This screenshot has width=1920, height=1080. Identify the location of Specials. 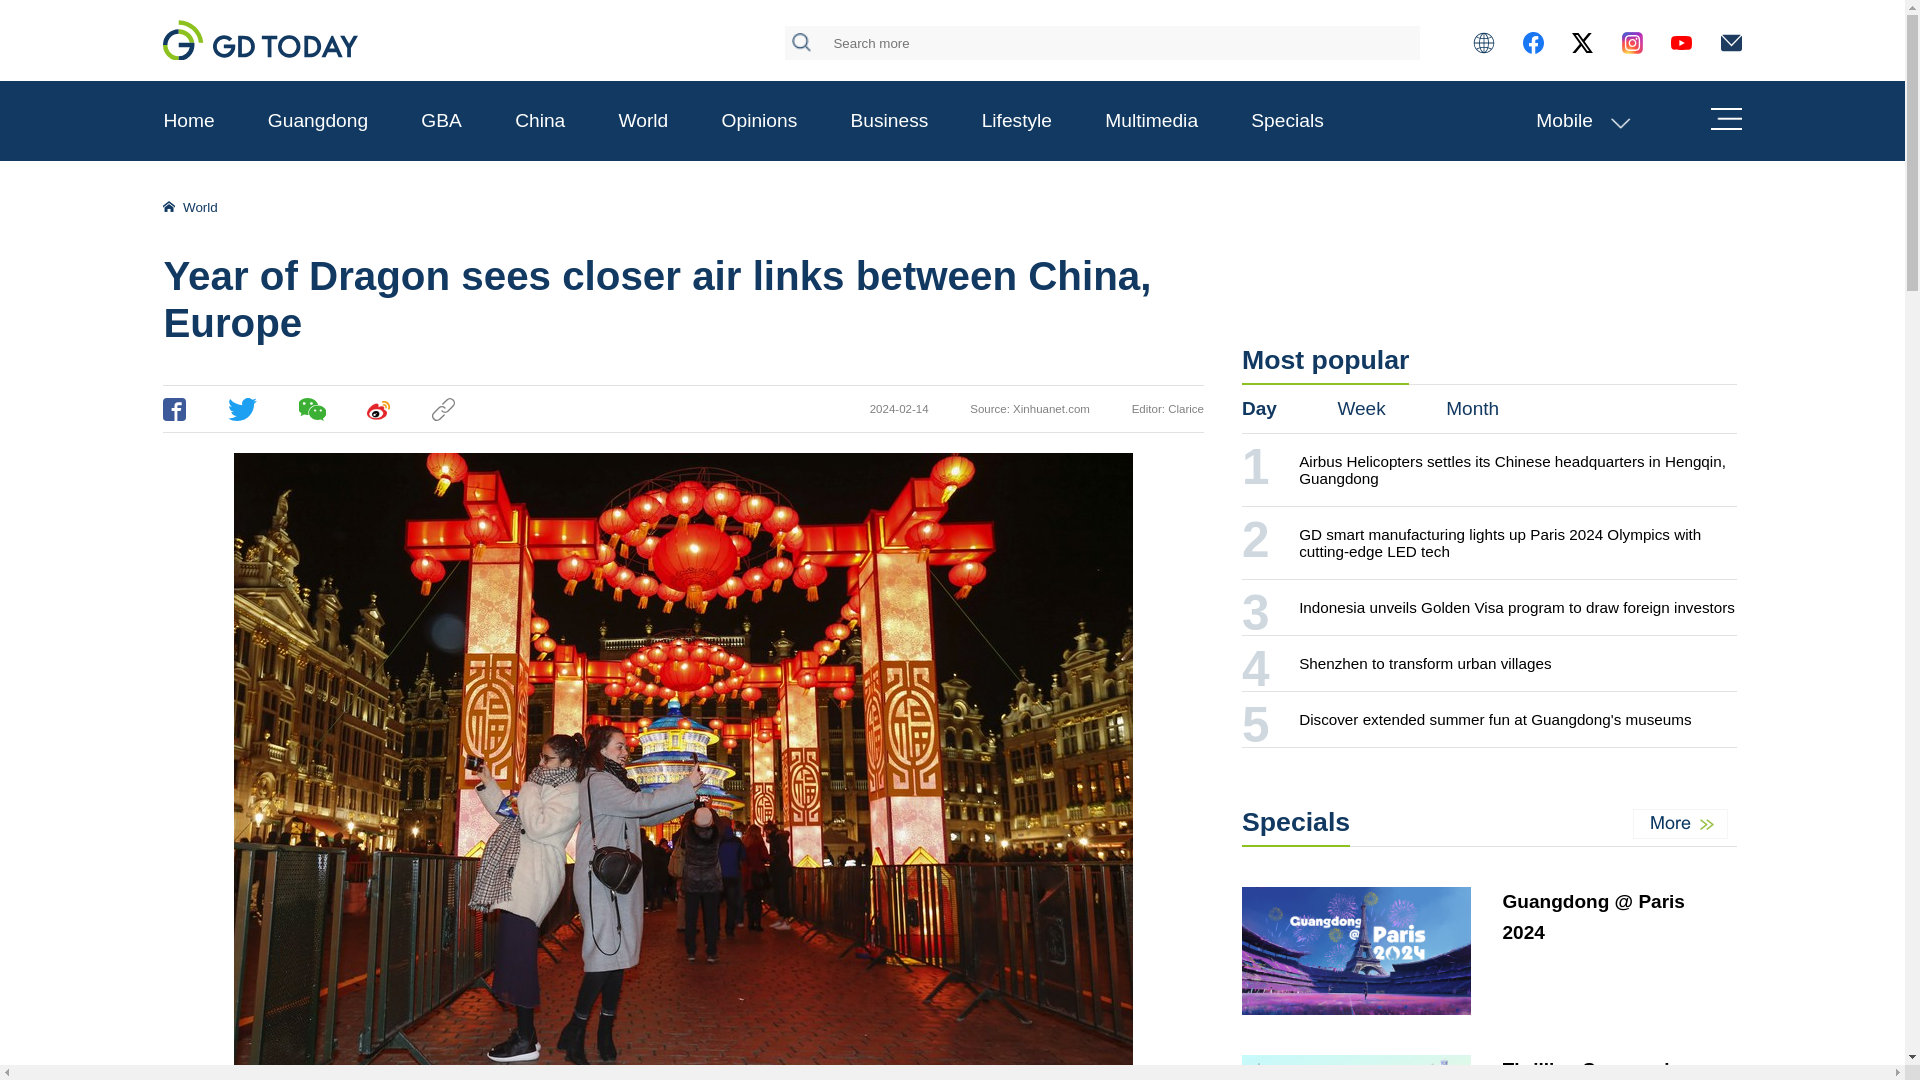
(1288, 120).